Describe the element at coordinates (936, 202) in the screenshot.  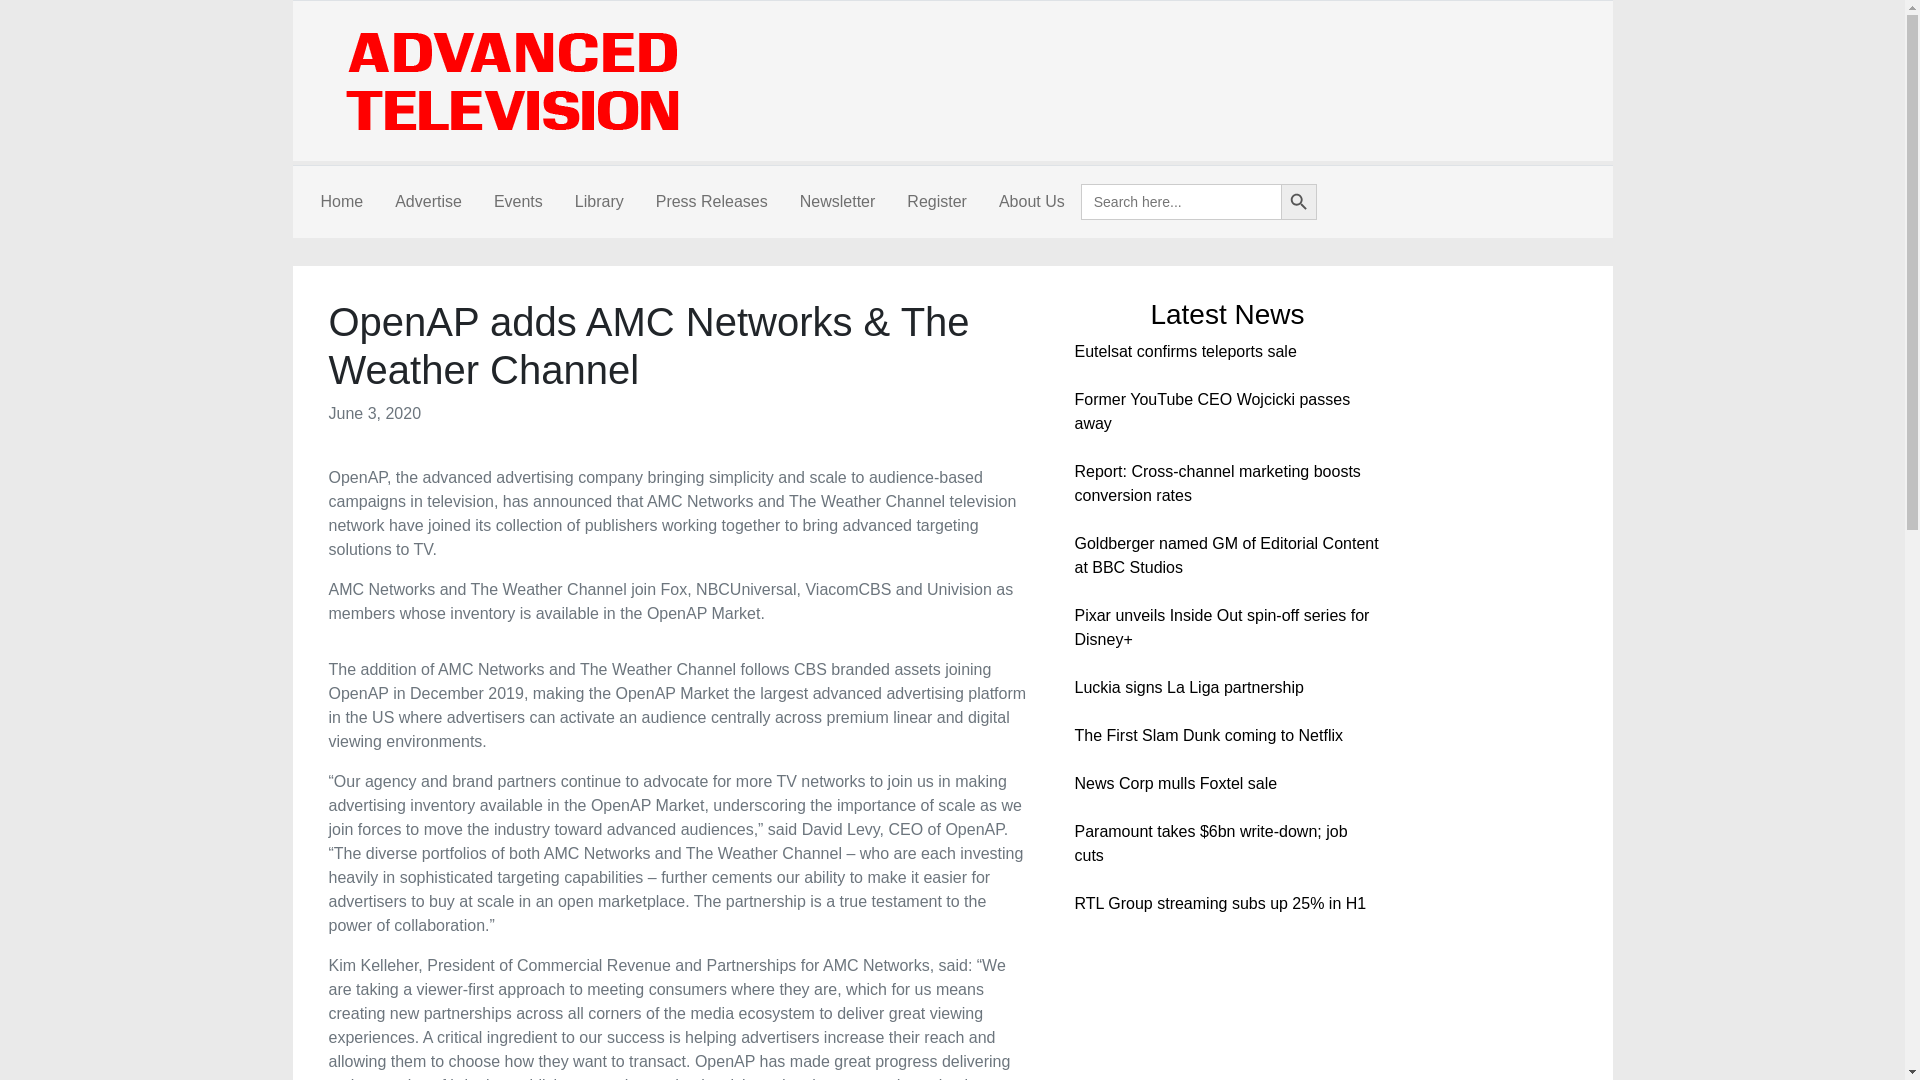
I see `Register` at that location.